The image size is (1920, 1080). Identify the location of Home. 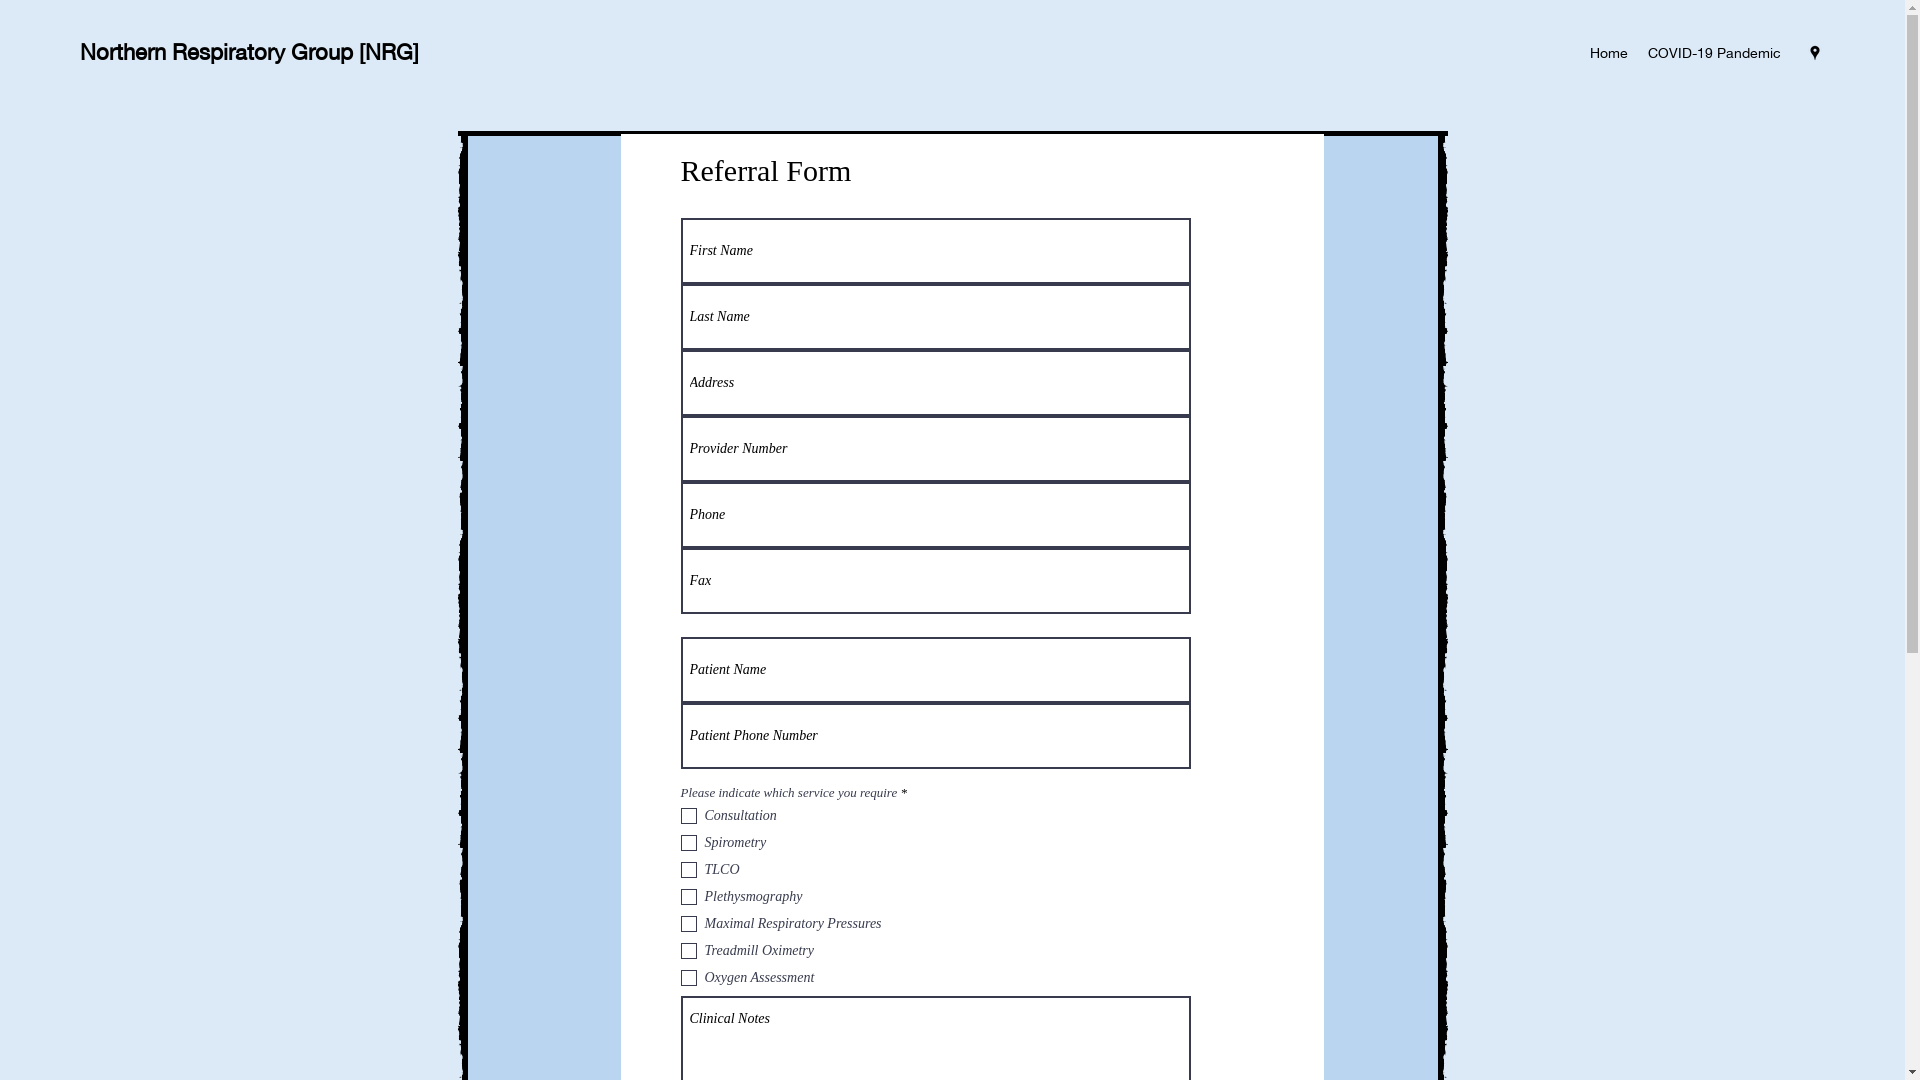
(1609, 53).